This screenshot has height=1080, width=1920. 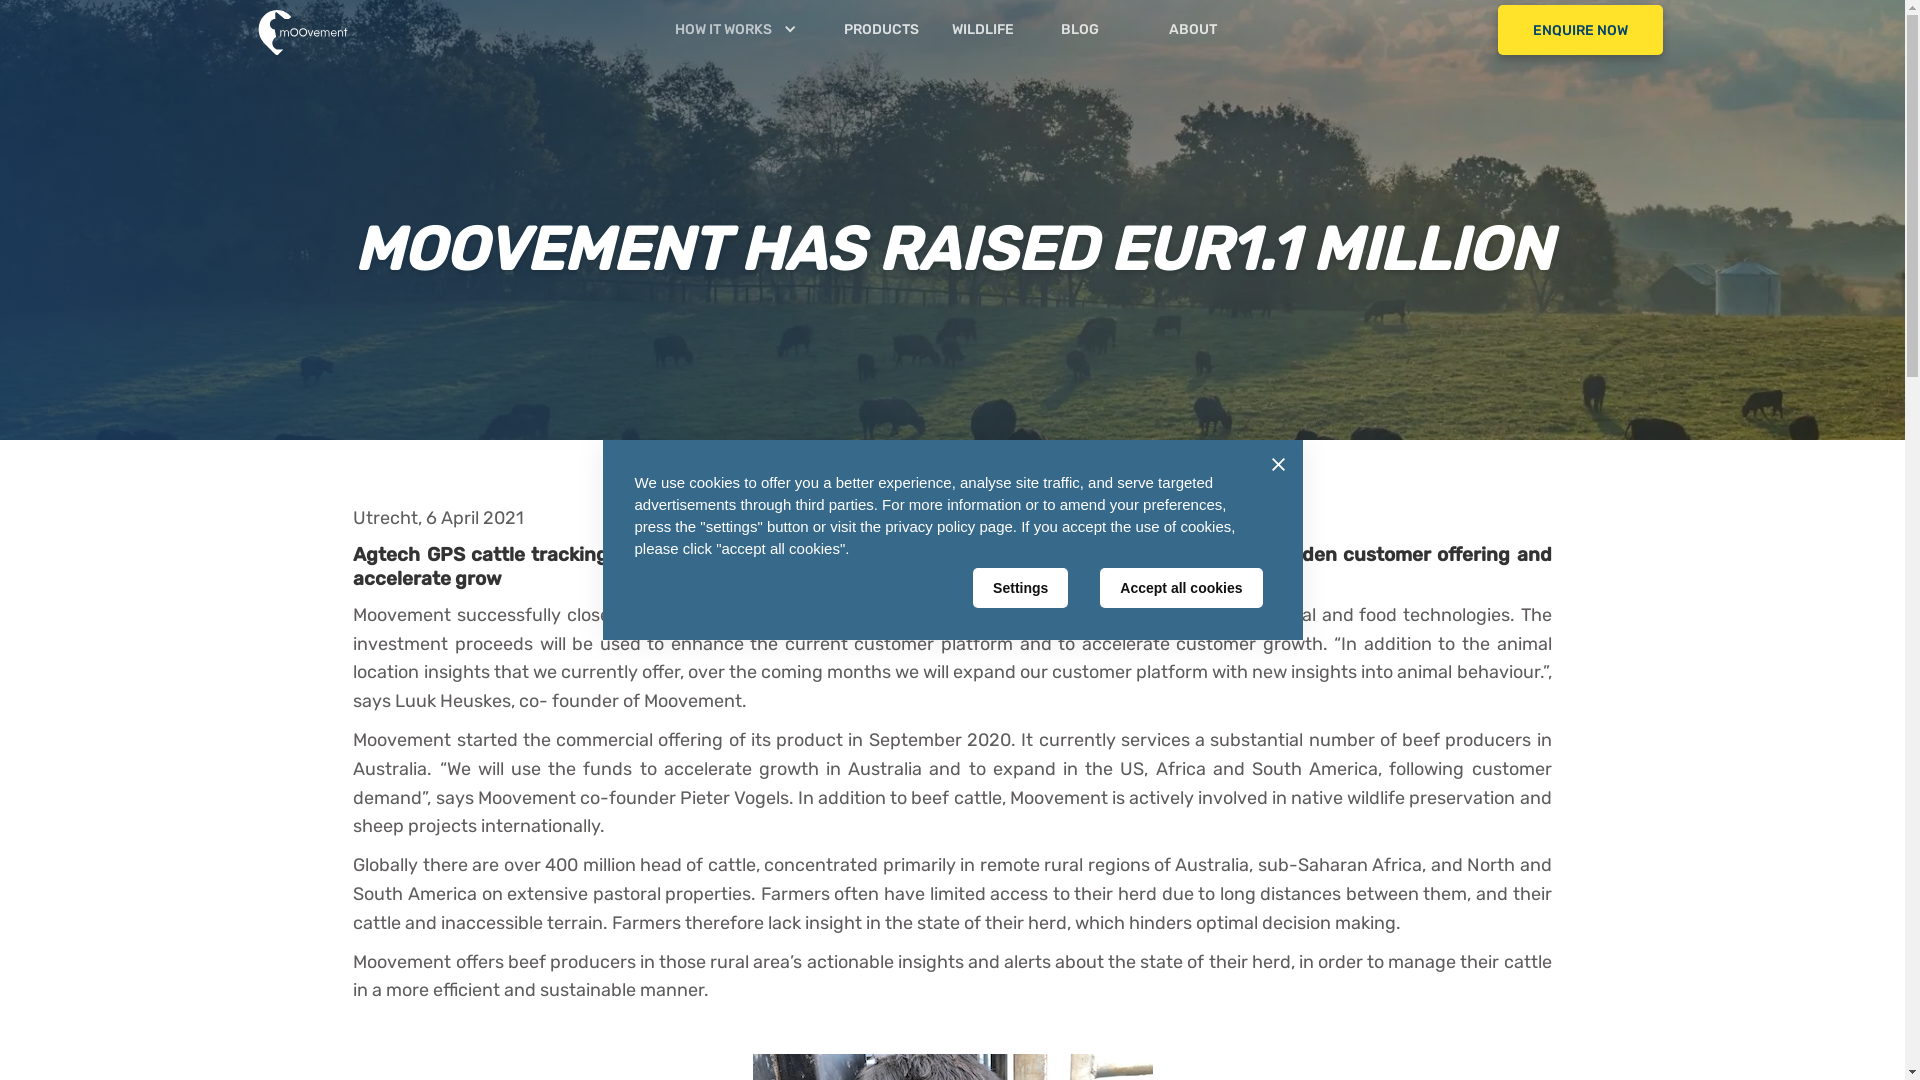 What do you see at coordinates (1006, 30) in the screenshot?
I see `WILDLIFE` at bounding box center [1006, 30].